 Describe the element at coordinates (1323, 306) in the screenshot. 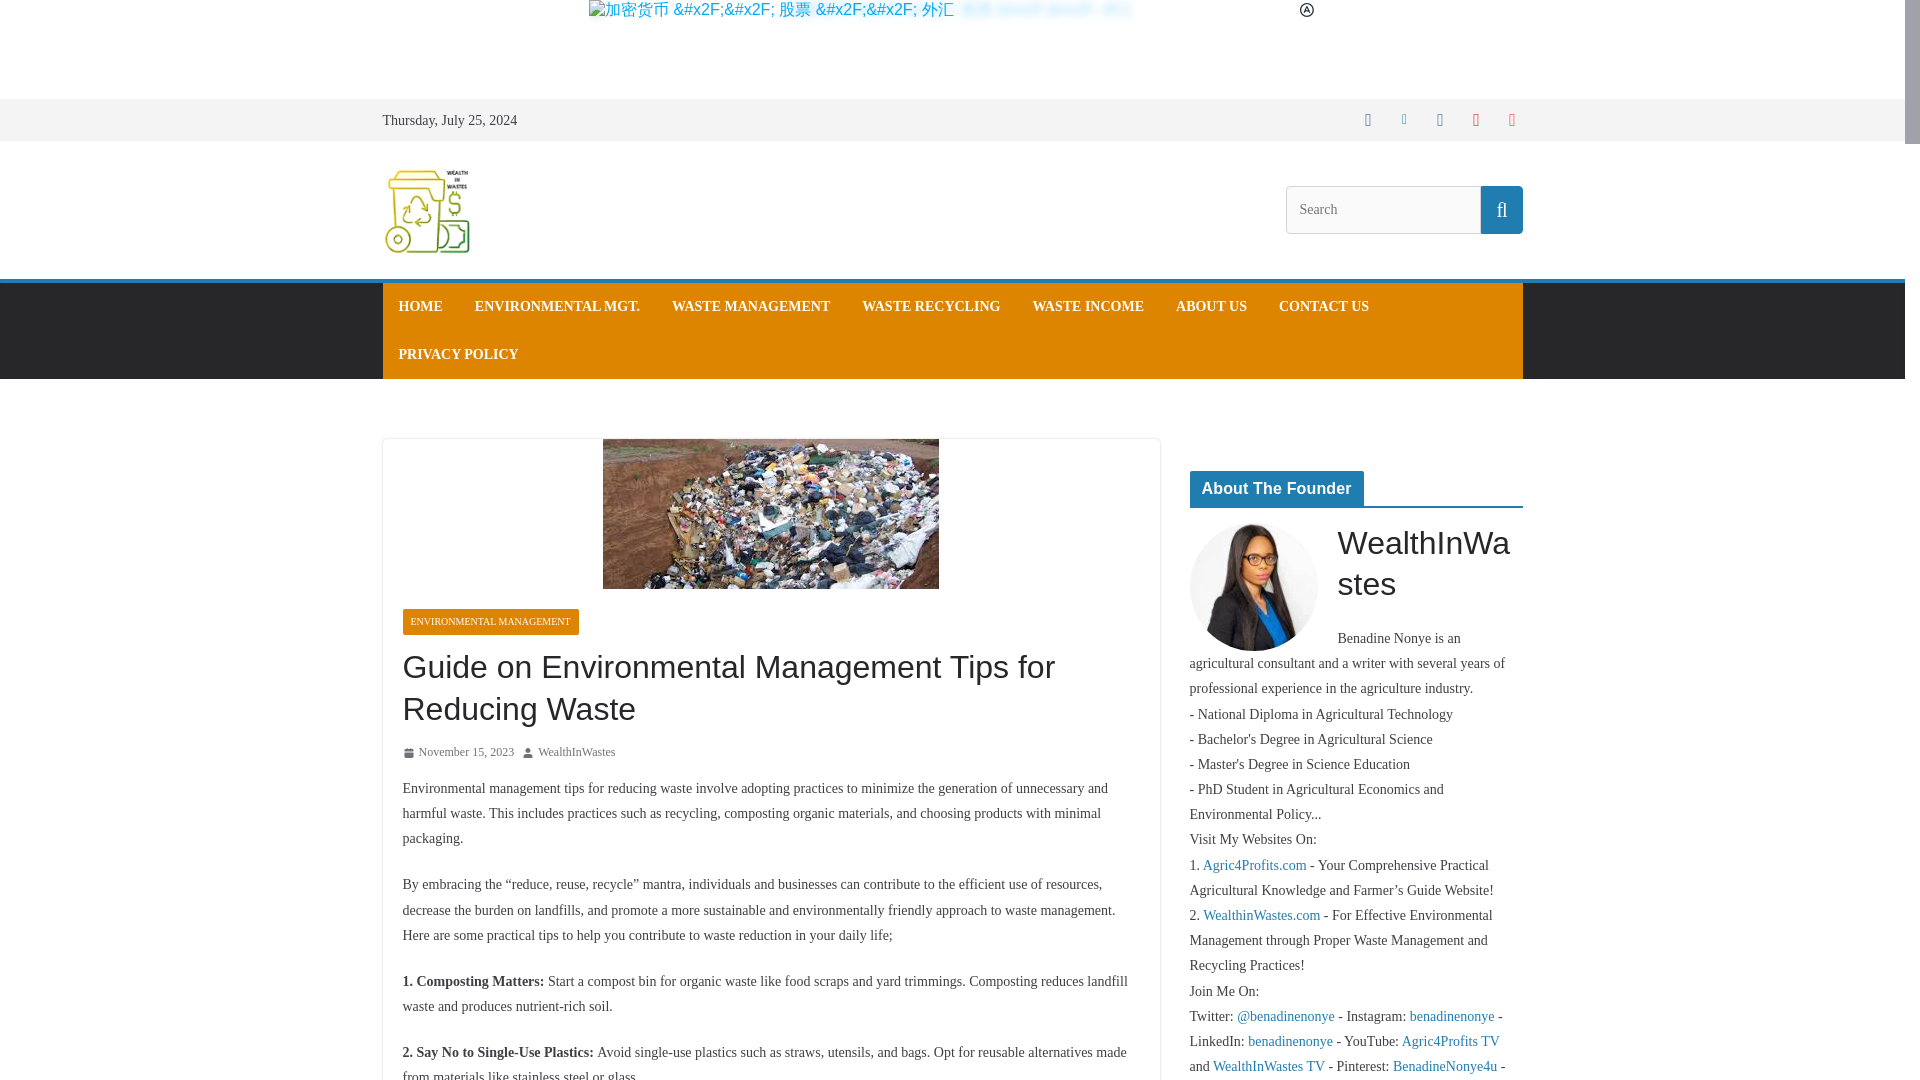

I see `CONTACT US` at that location.